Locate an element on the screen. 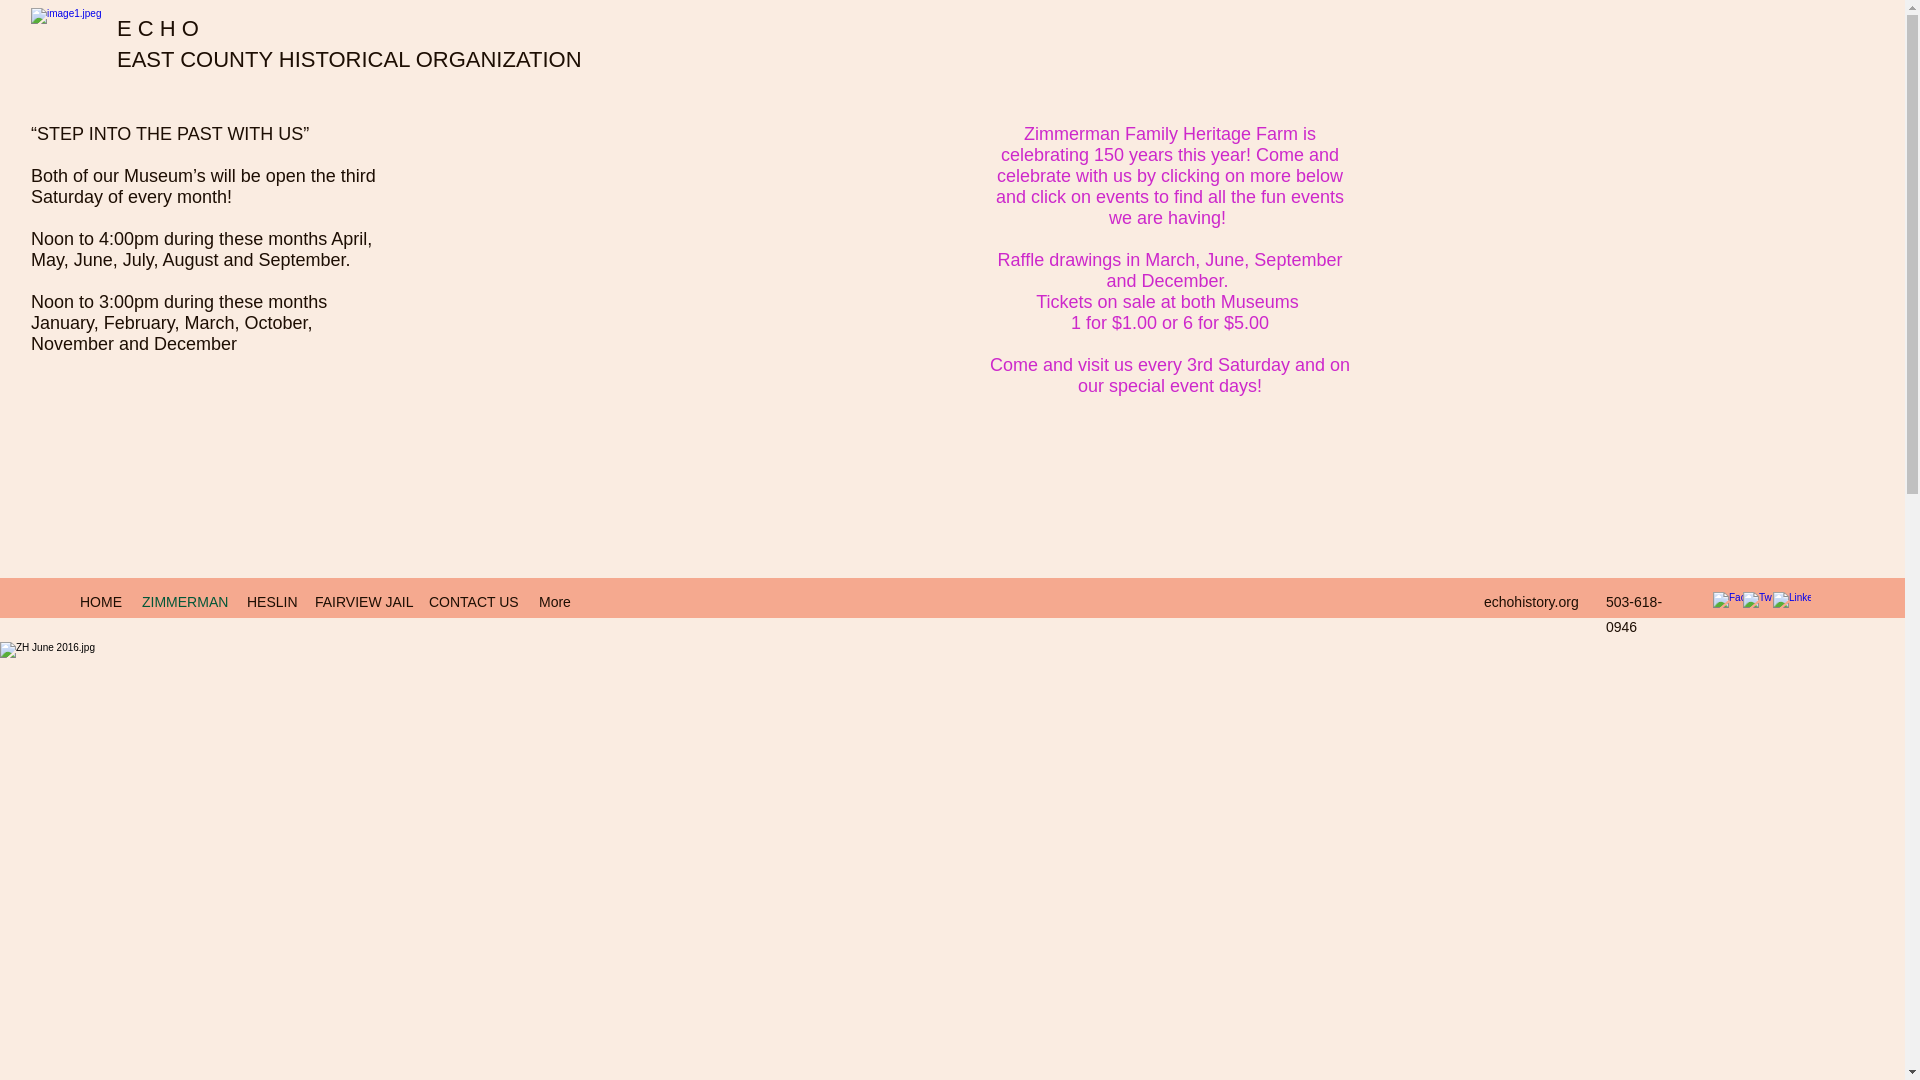  HOME is located at coordinates (100, 602).